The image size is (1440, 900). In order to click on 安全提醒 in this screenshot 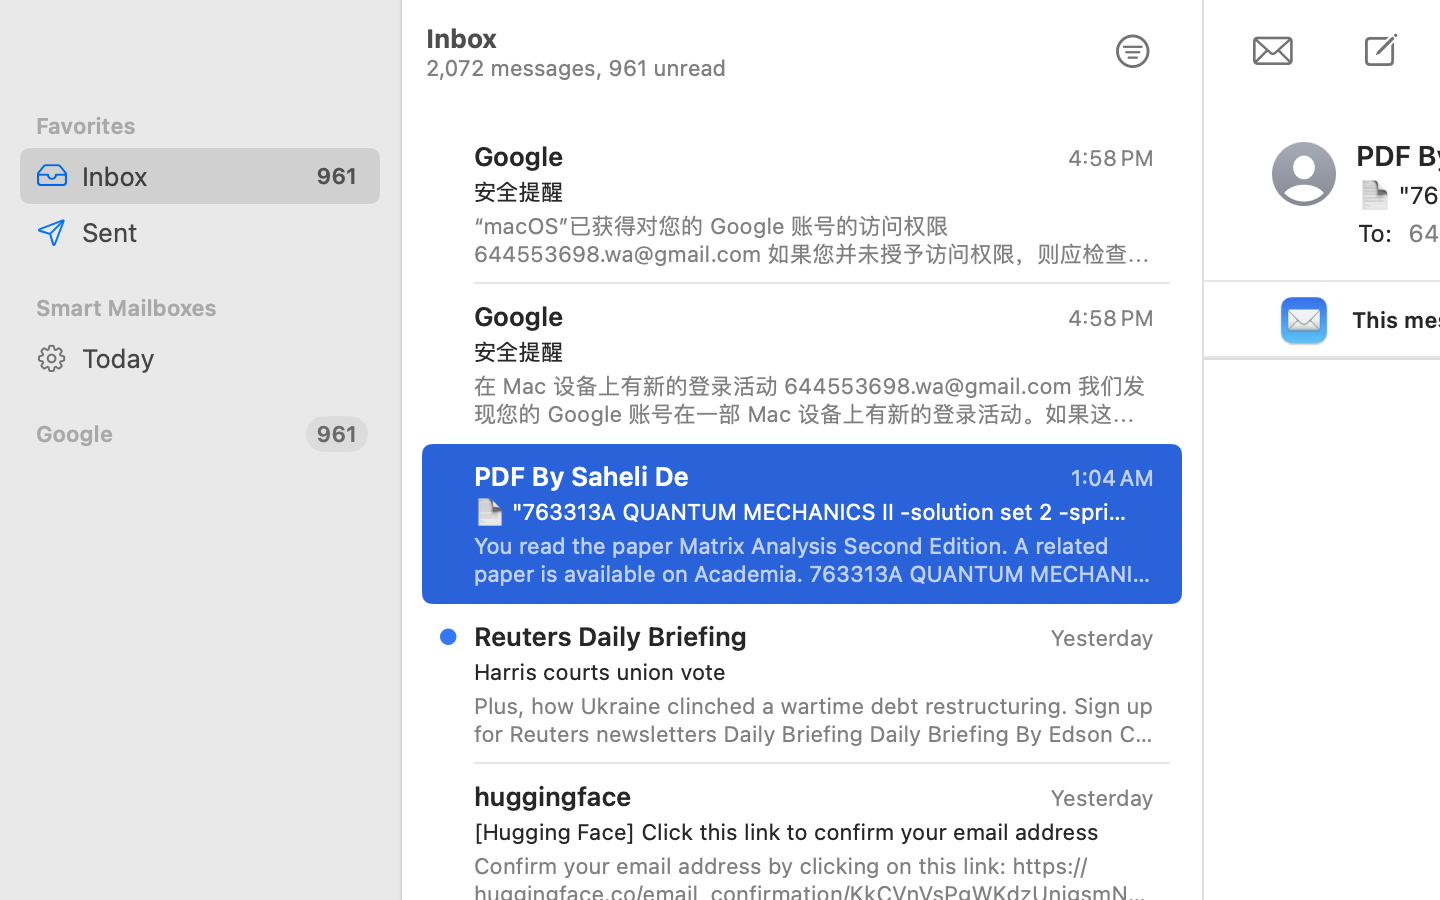, I will do `click(806, 192)`.